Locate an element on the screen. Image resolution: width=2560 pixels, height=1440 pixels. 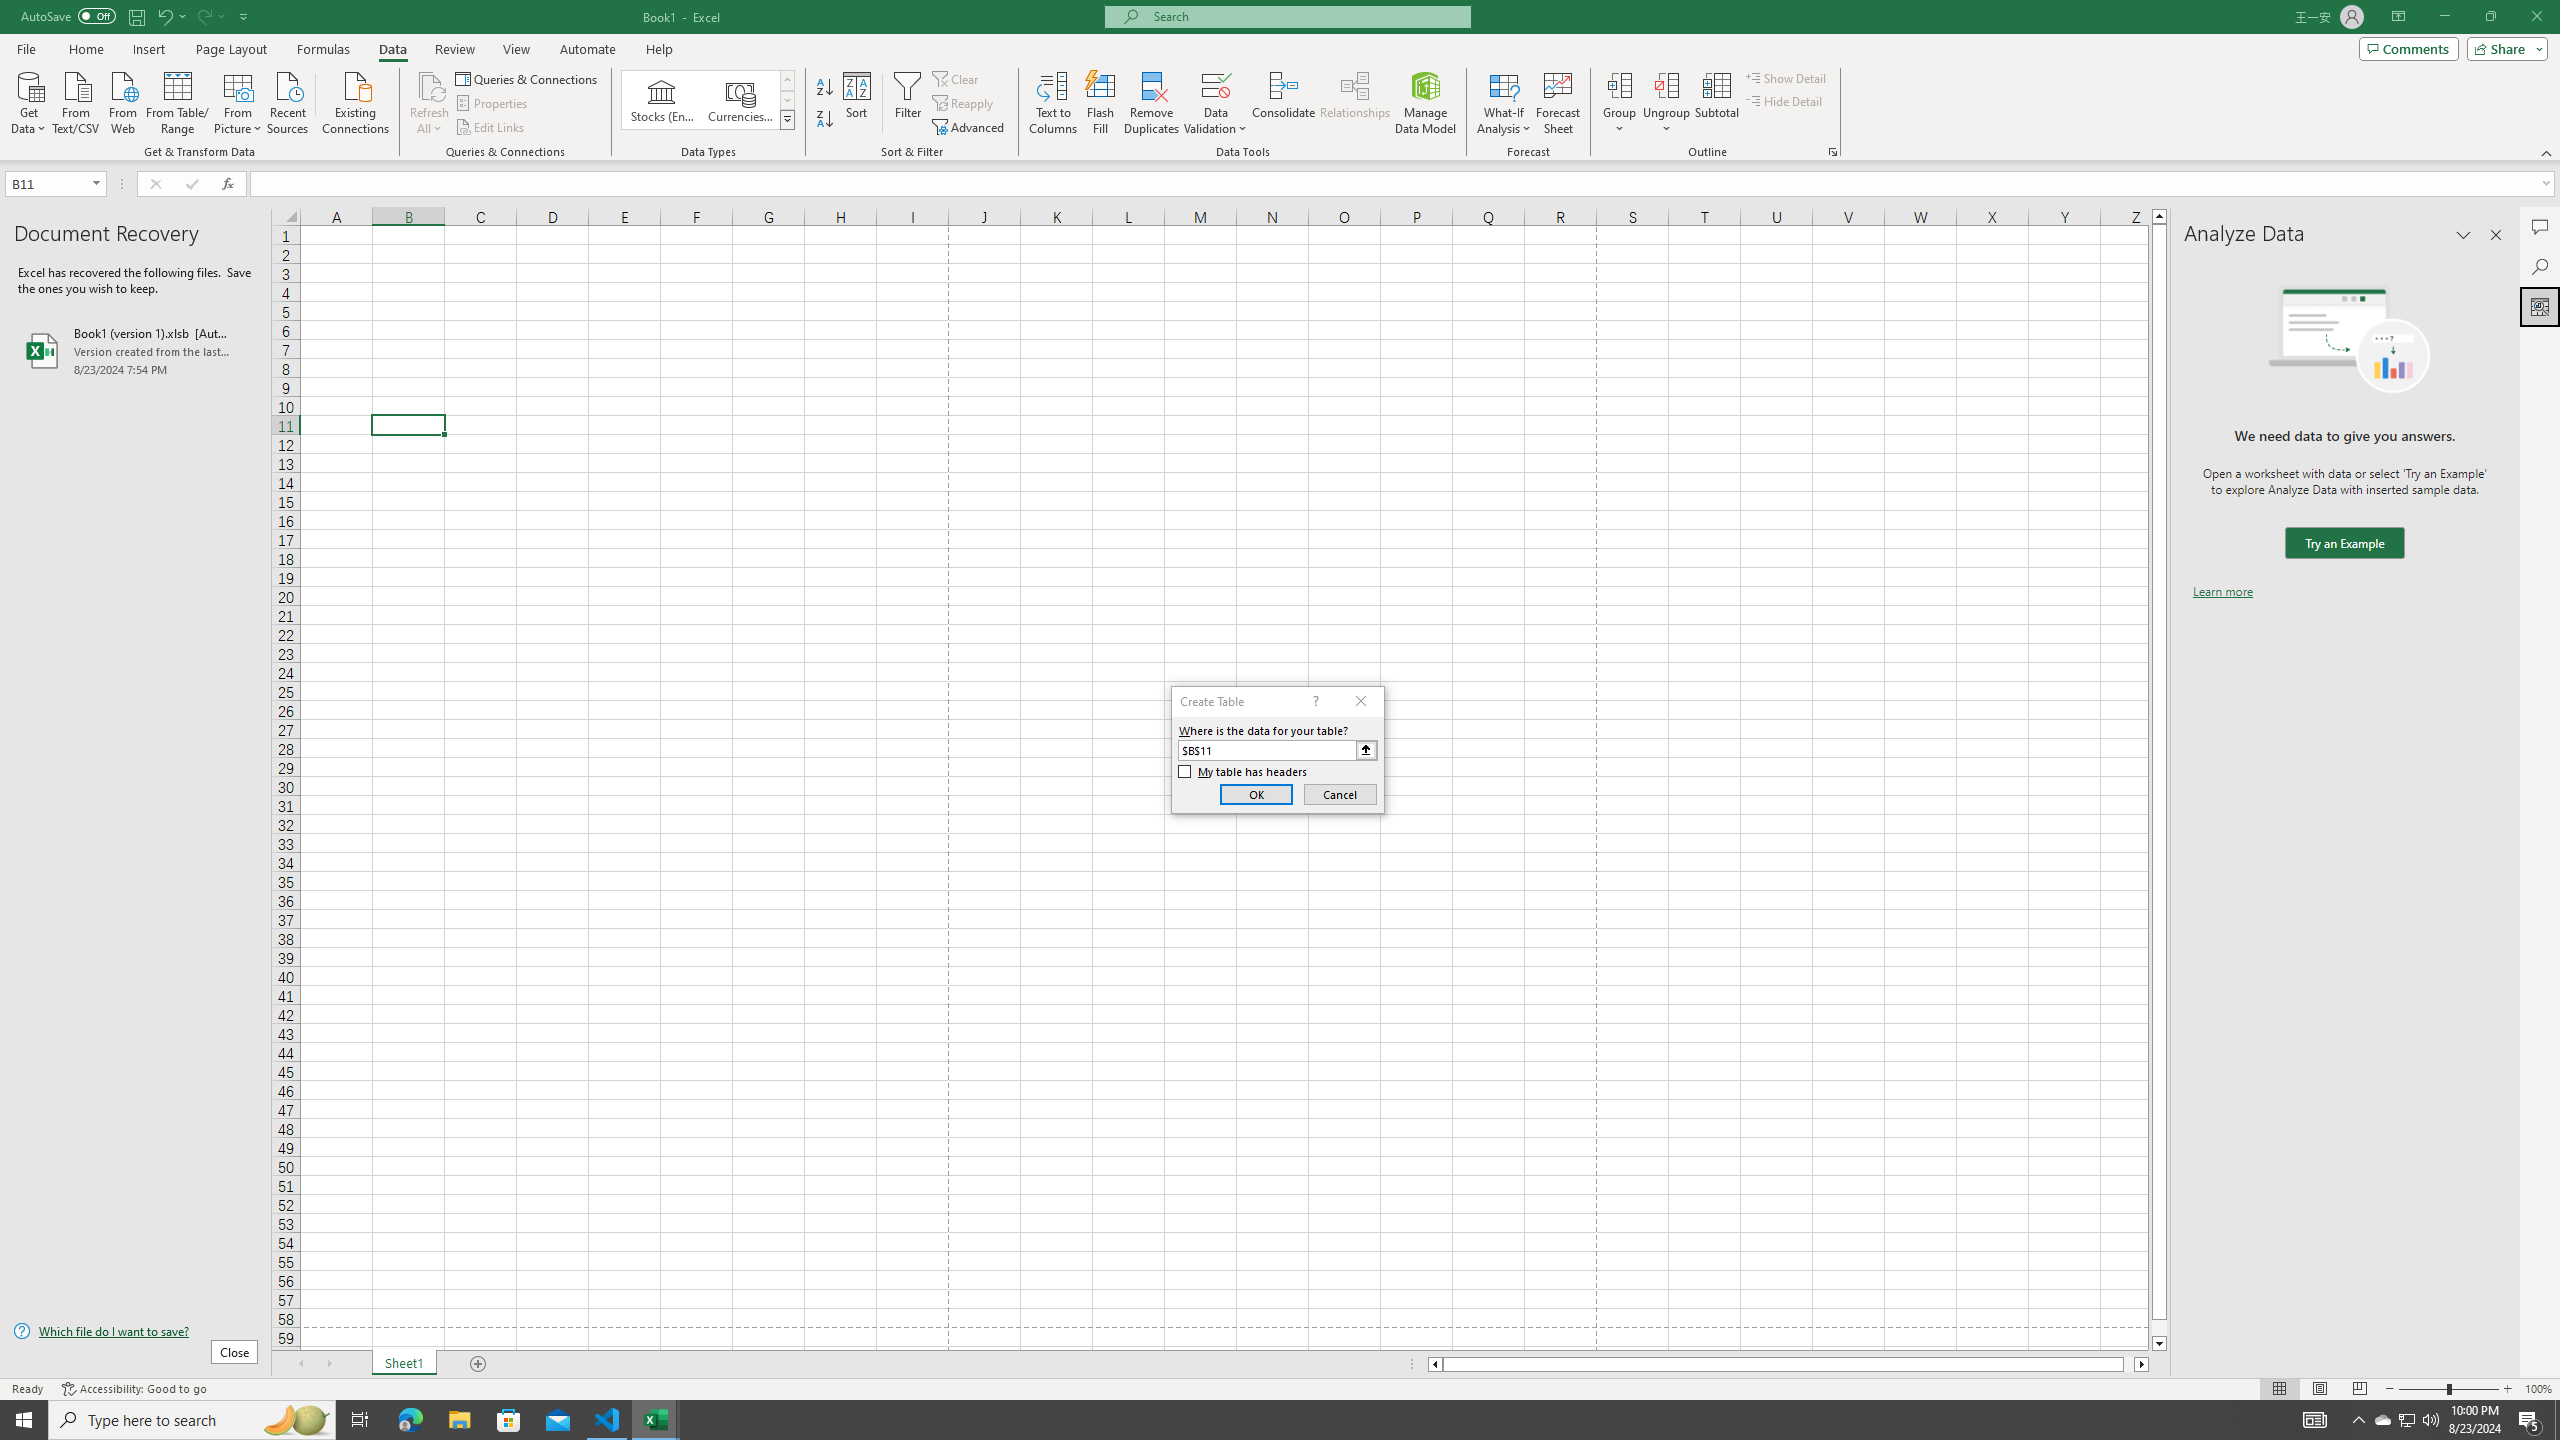
Remove Duplicates is located at coordinates (1152, 103).